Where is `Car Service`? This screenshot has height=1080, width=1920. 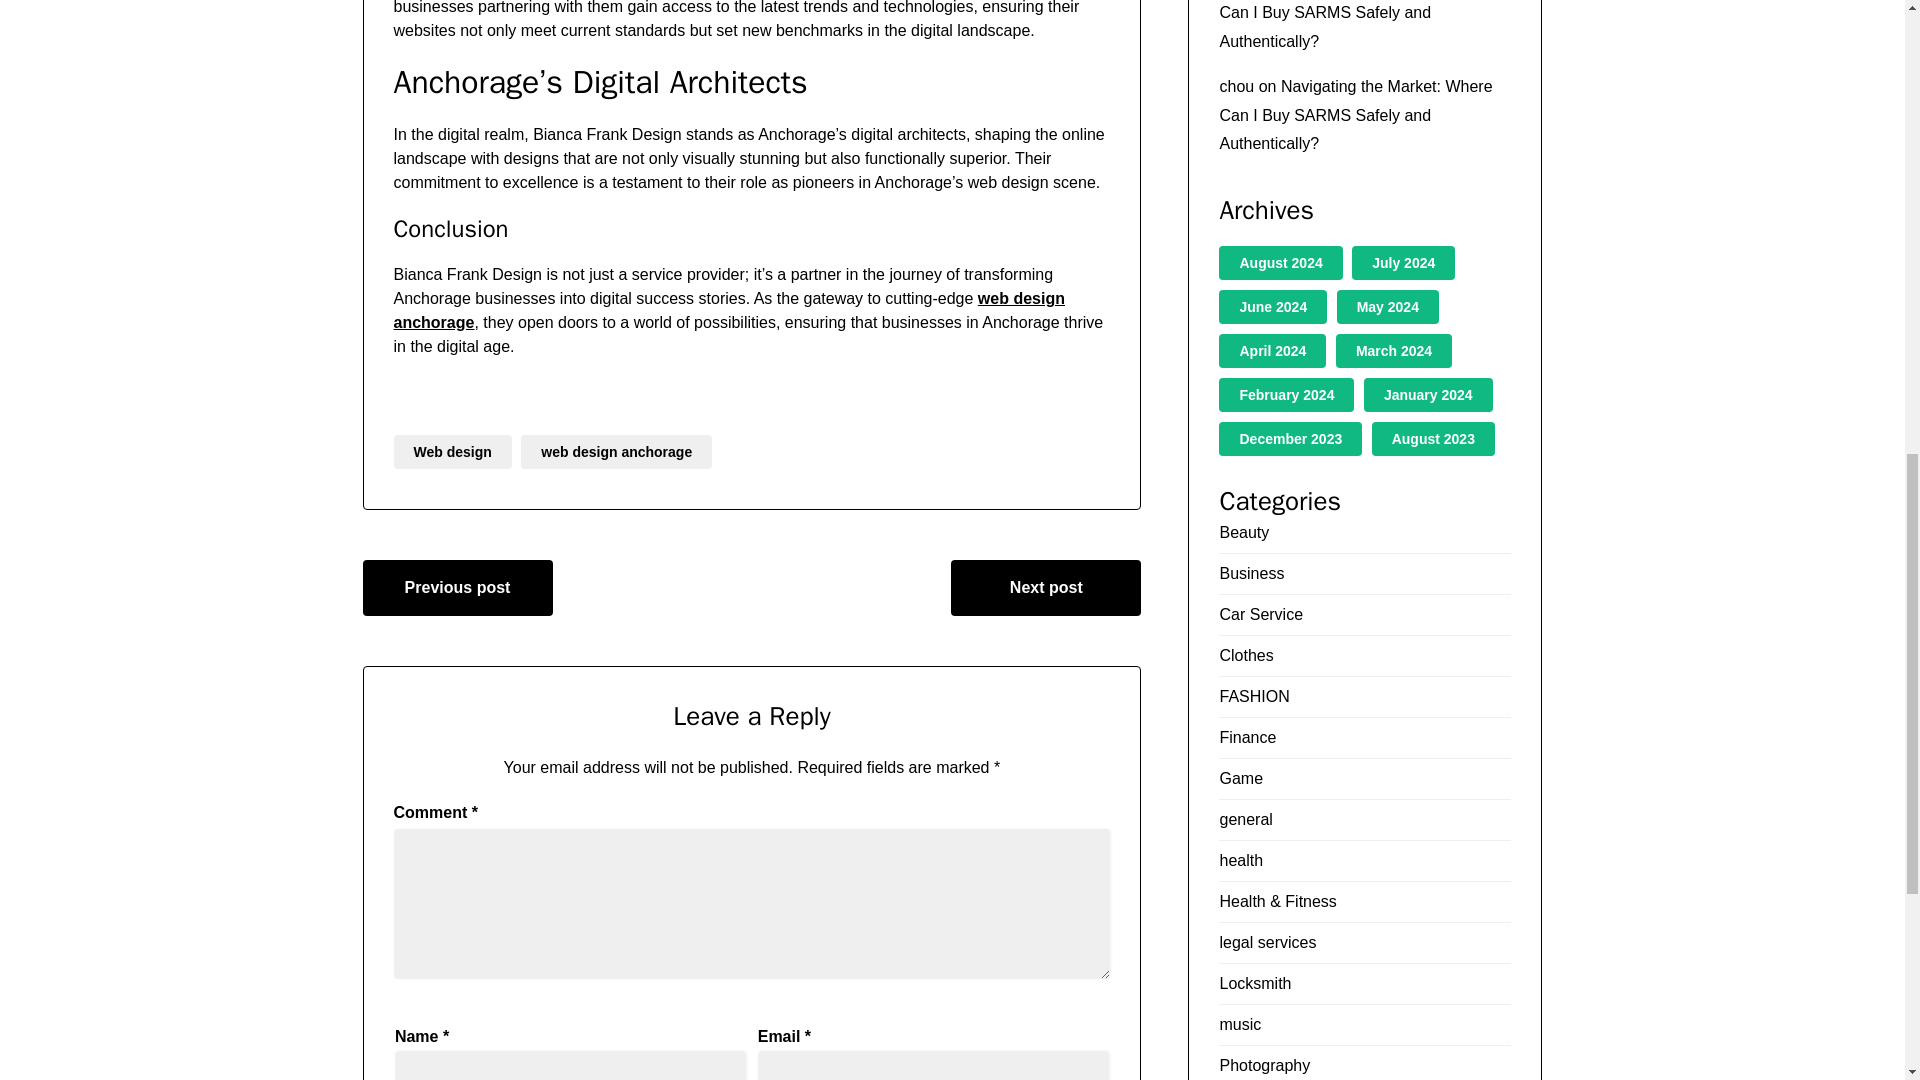 Car Service is located at coordinates (1261, 614).